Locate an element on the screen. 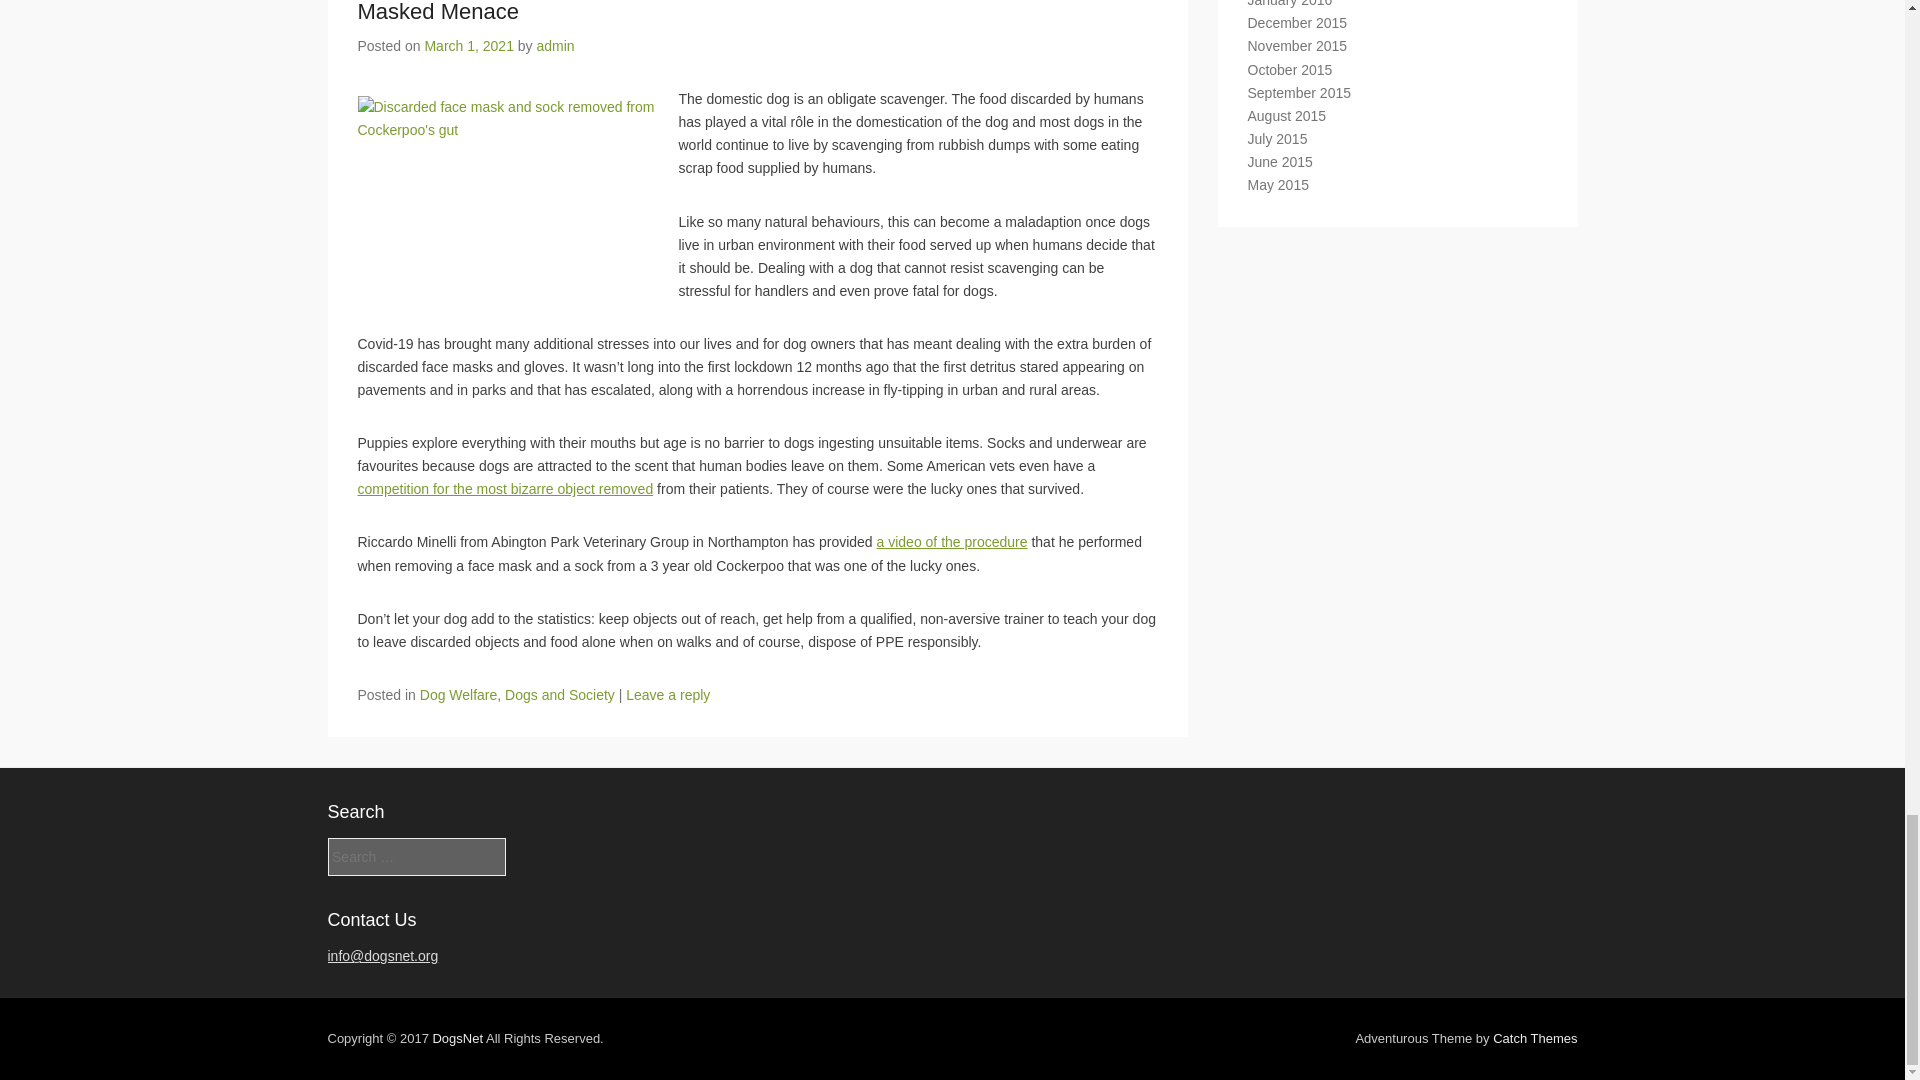  View all posts by admin is located at coordinates (556, 46).